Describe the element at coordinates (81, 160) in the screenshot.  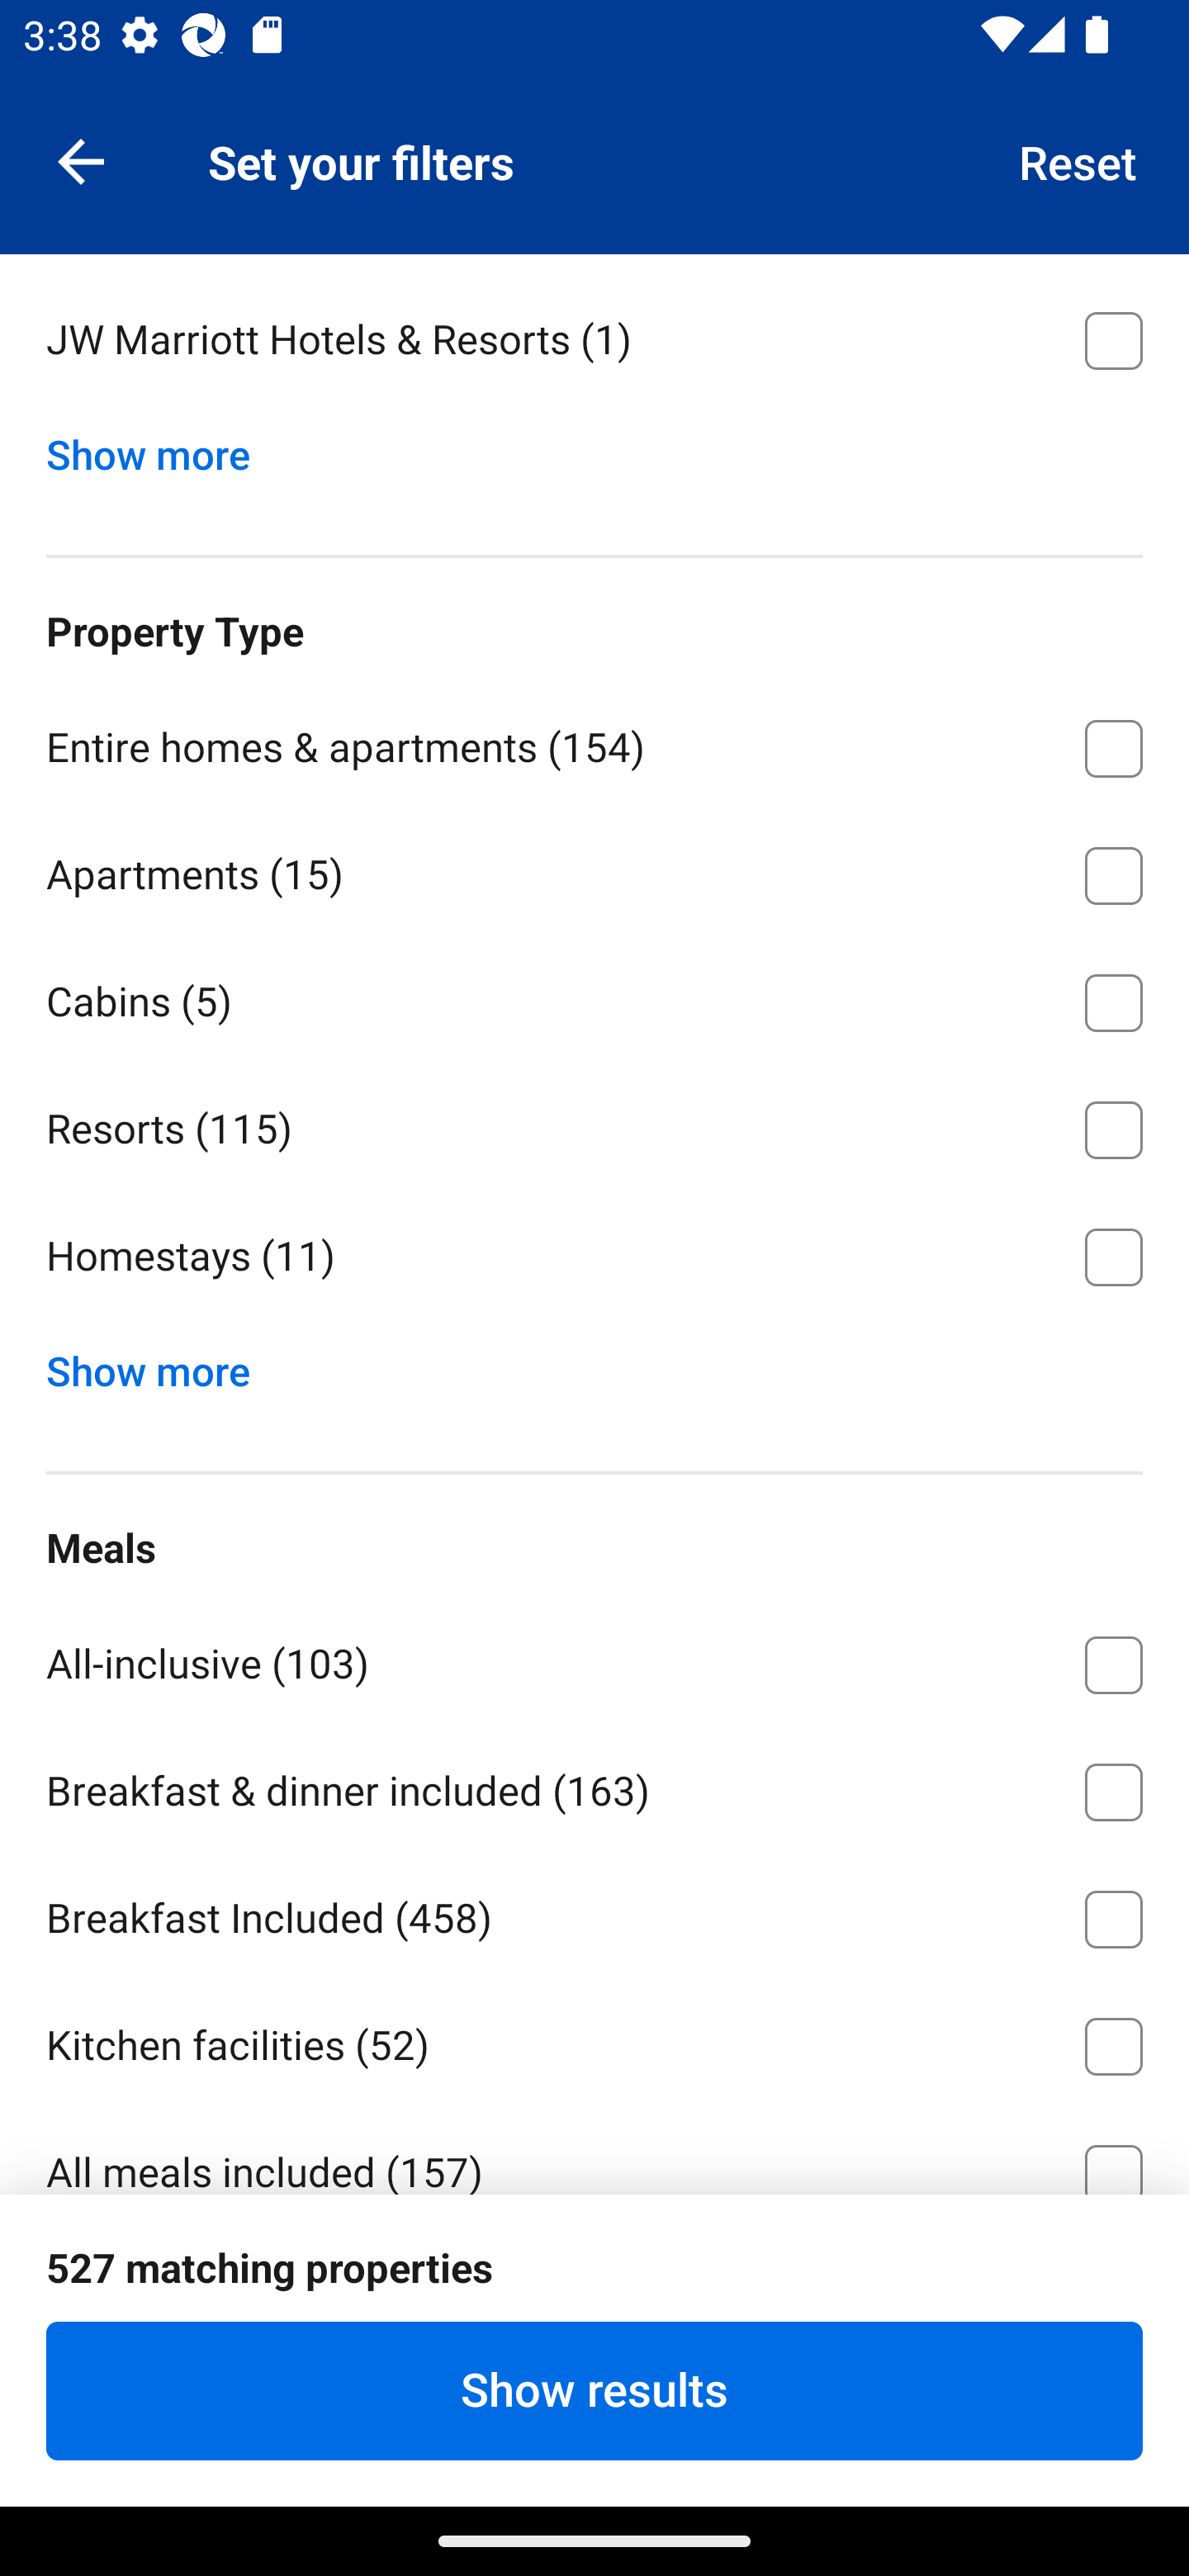
I see `Navigate up` at that location.